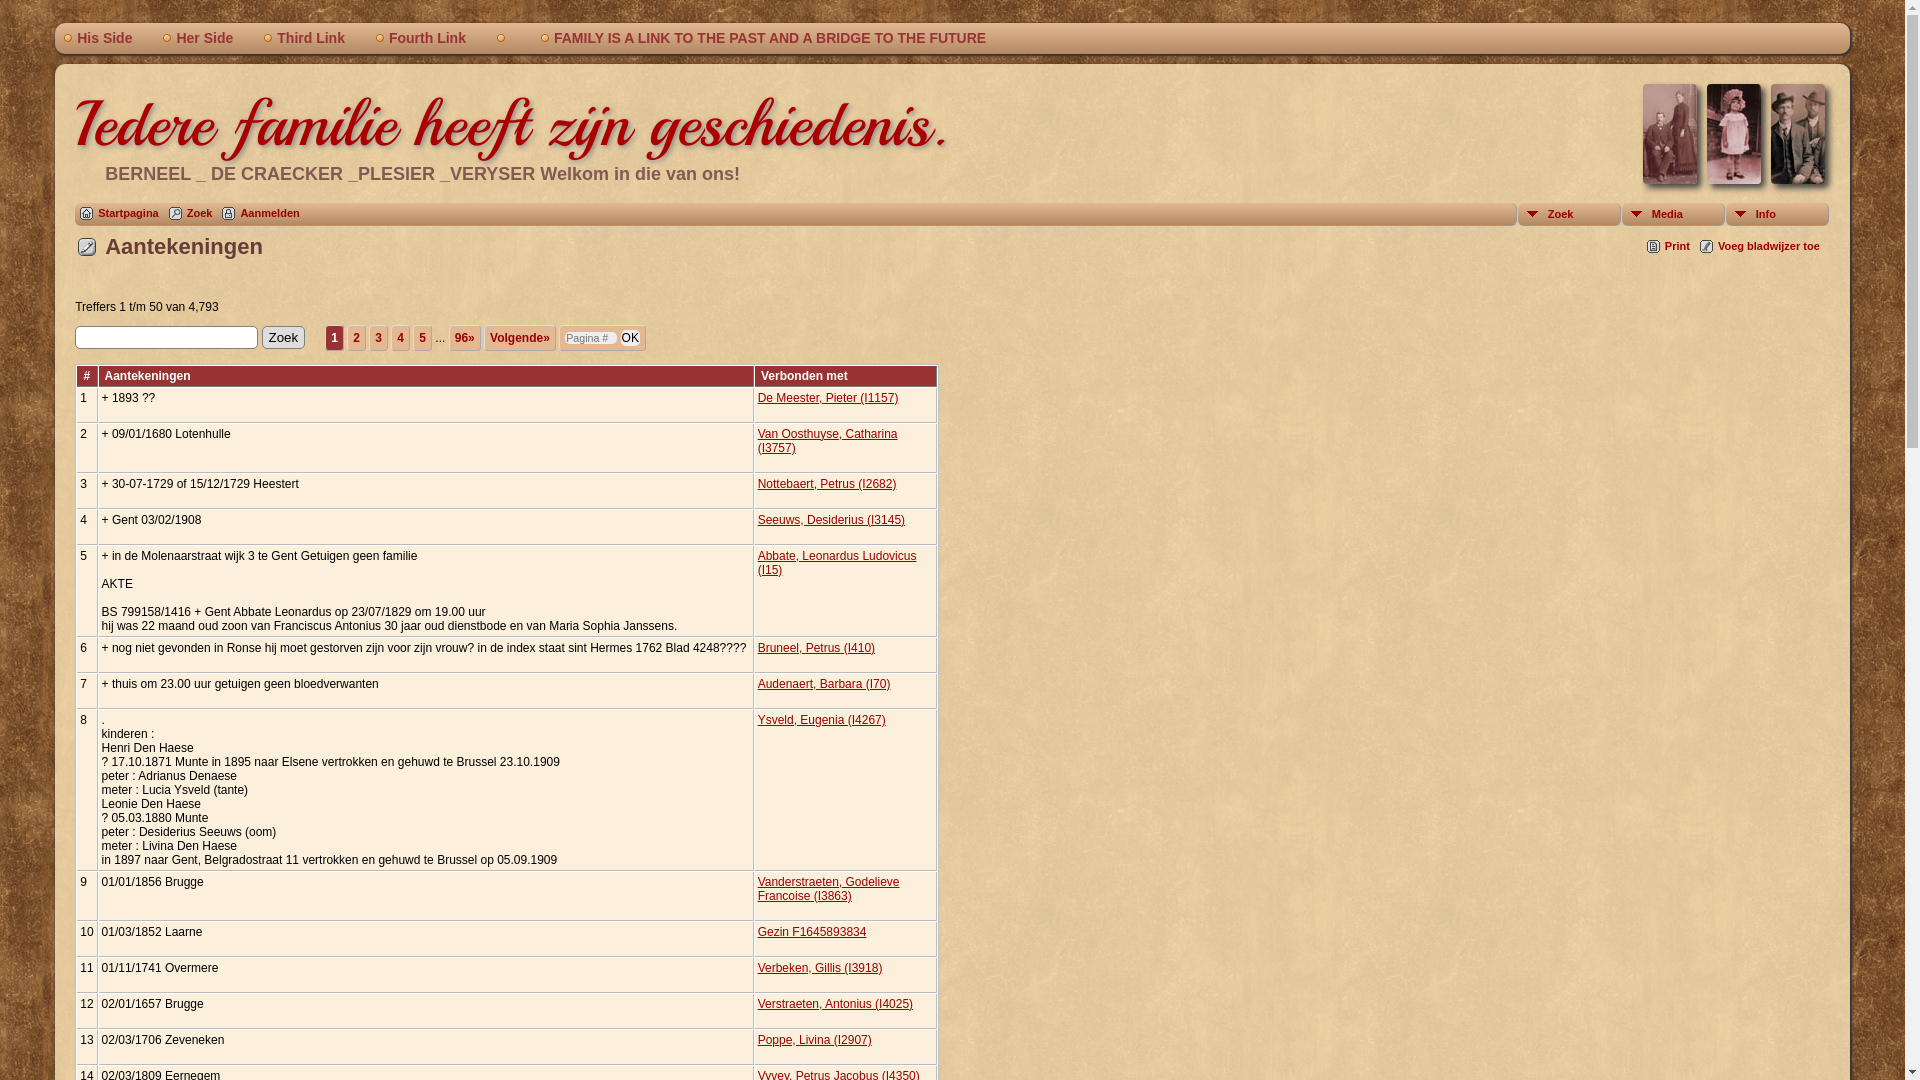 This screenshot has width=1920, height=1080. Describe the element at coordinates (836, 1004) in the screenshot. I see `Verstraeten, Antonius (I4025)` at that location.